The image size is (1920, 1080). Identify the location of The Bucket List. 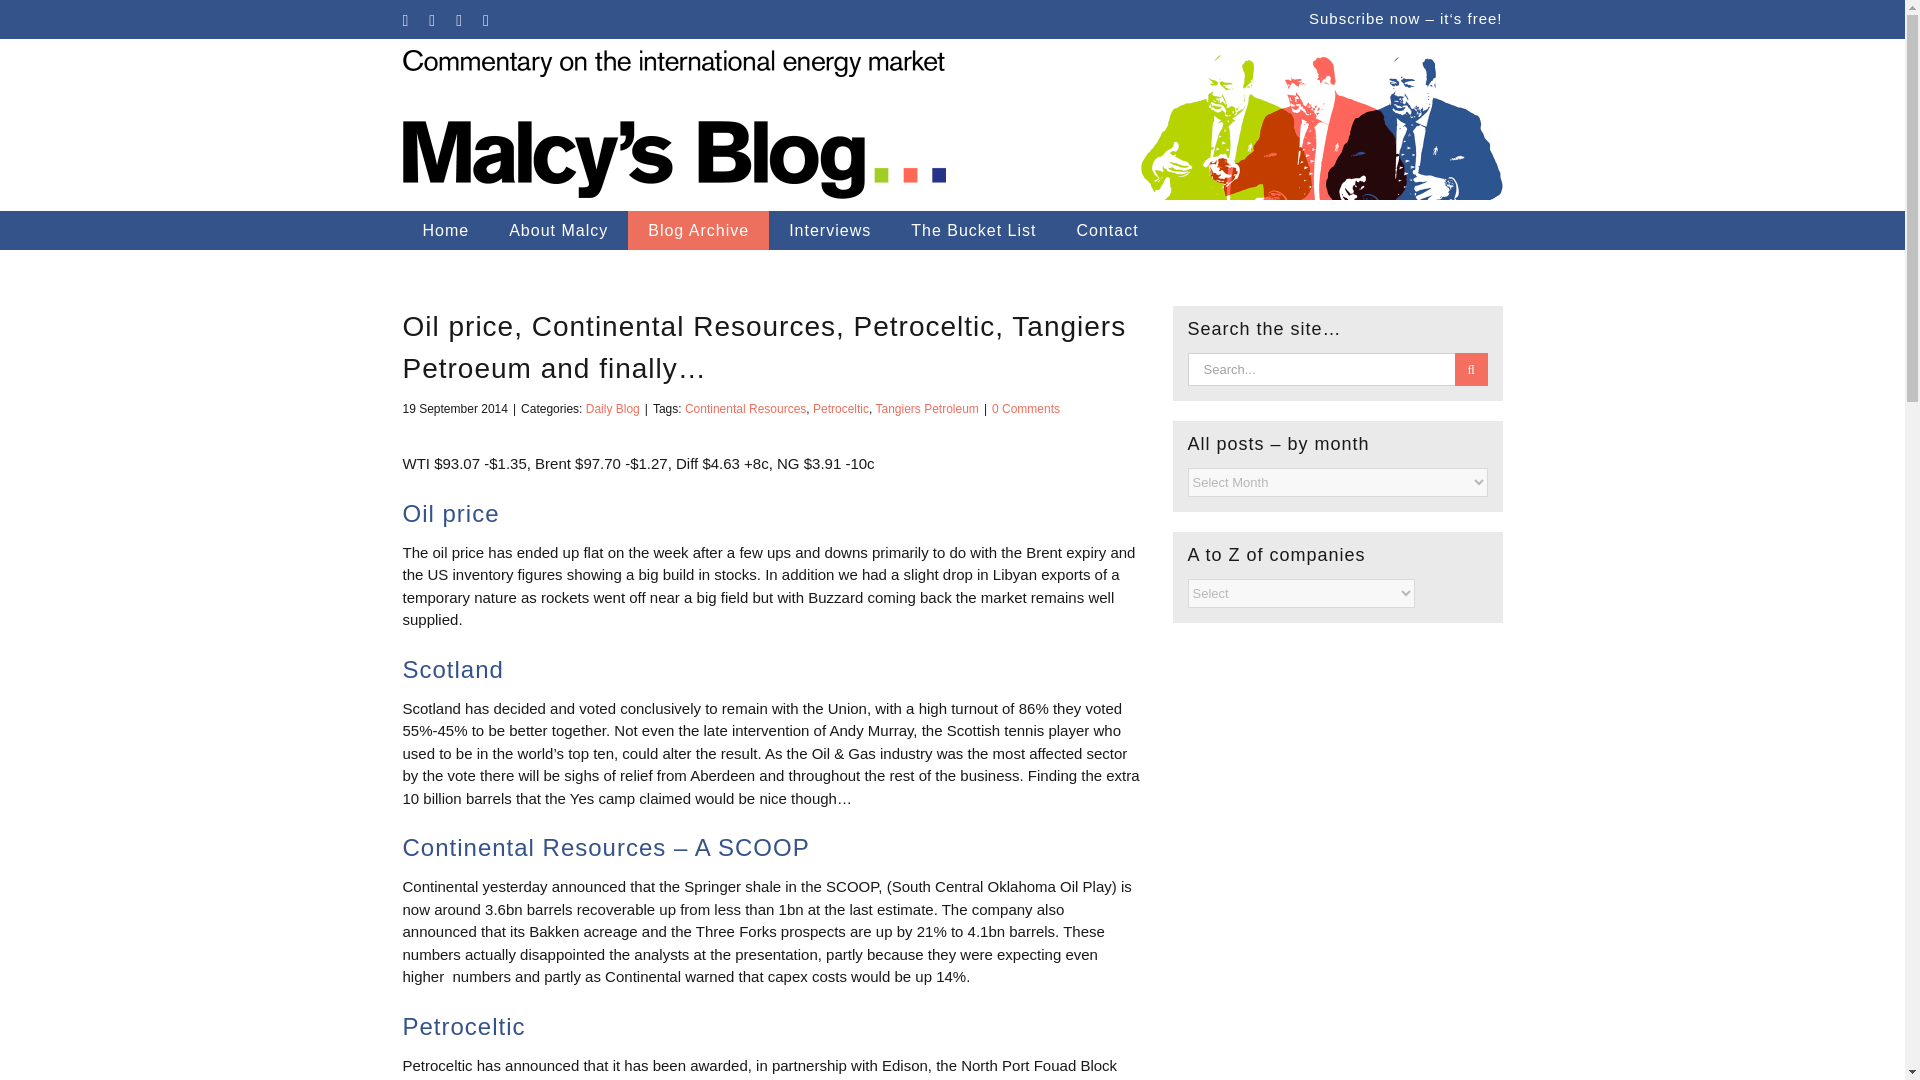
(973, 230).